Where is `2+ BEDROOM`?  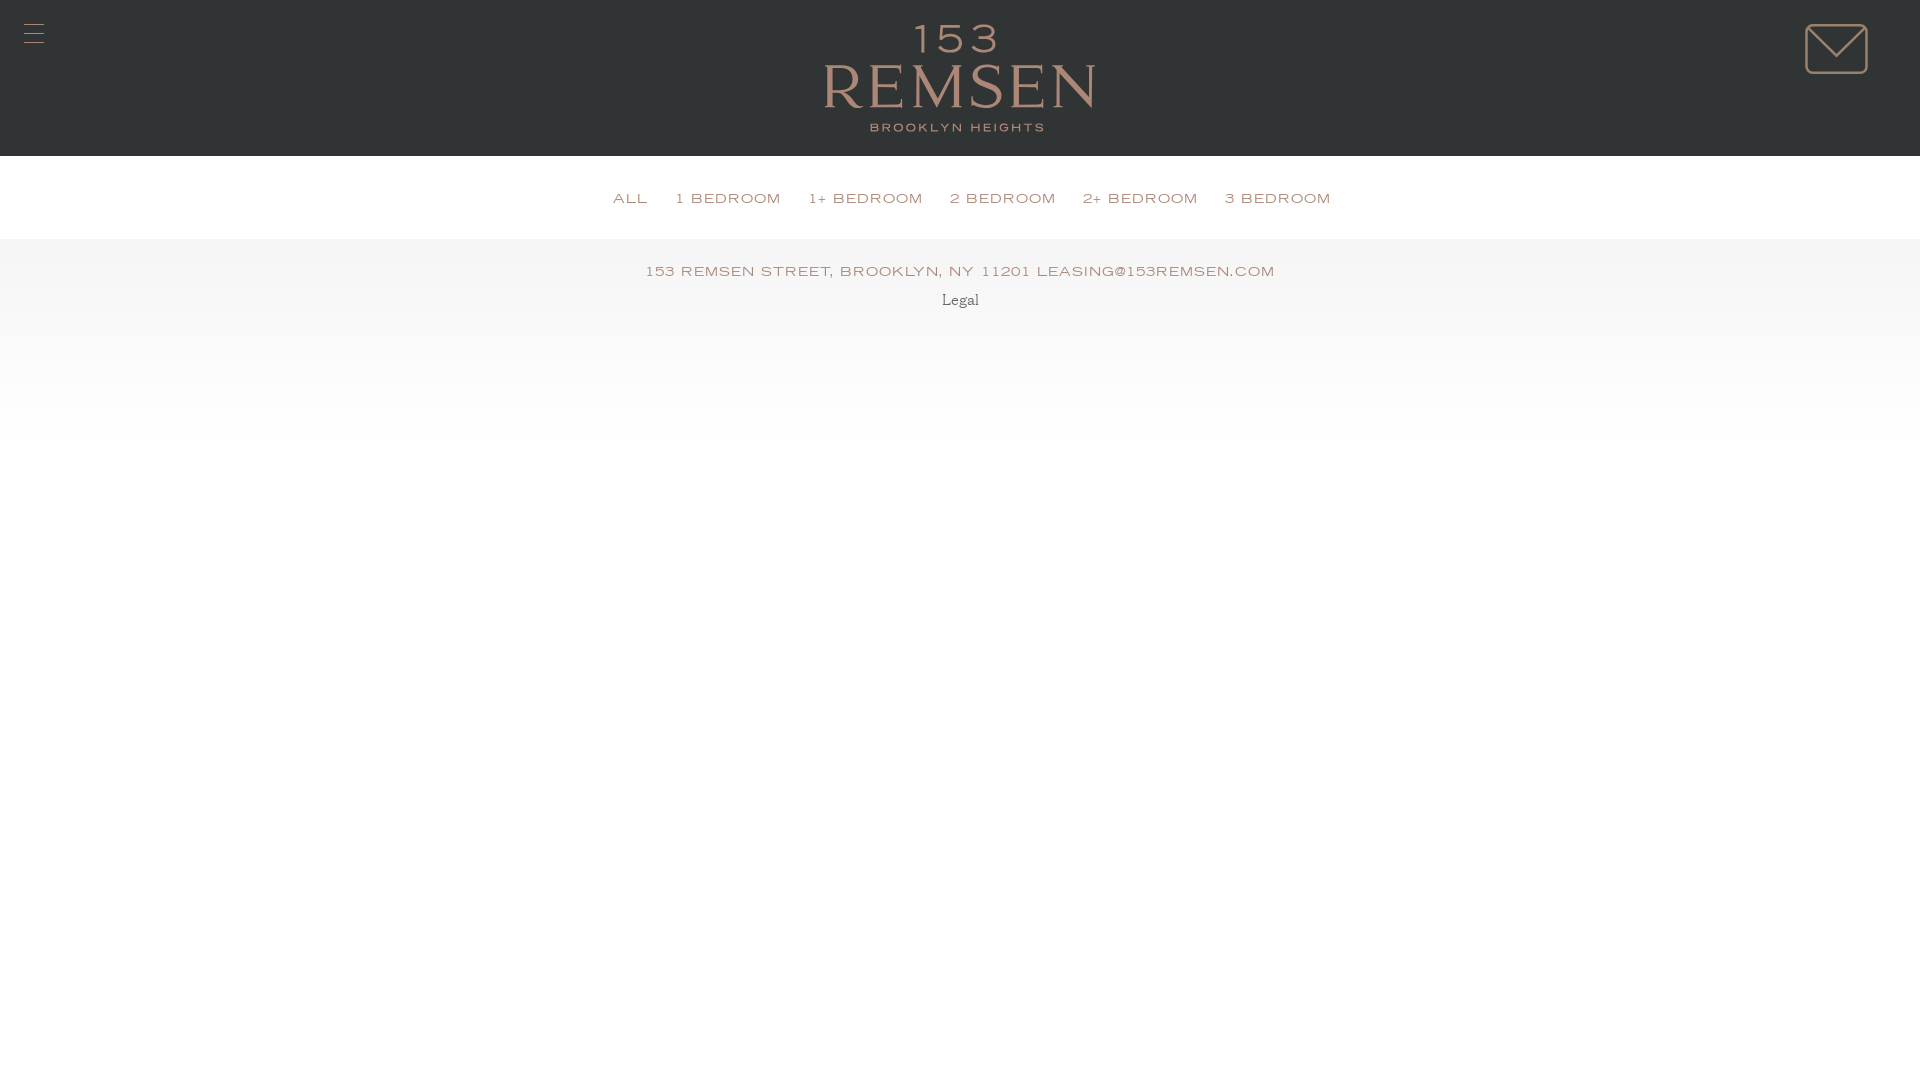 2+ BEDROOM is located at coordinates (1140, 200).